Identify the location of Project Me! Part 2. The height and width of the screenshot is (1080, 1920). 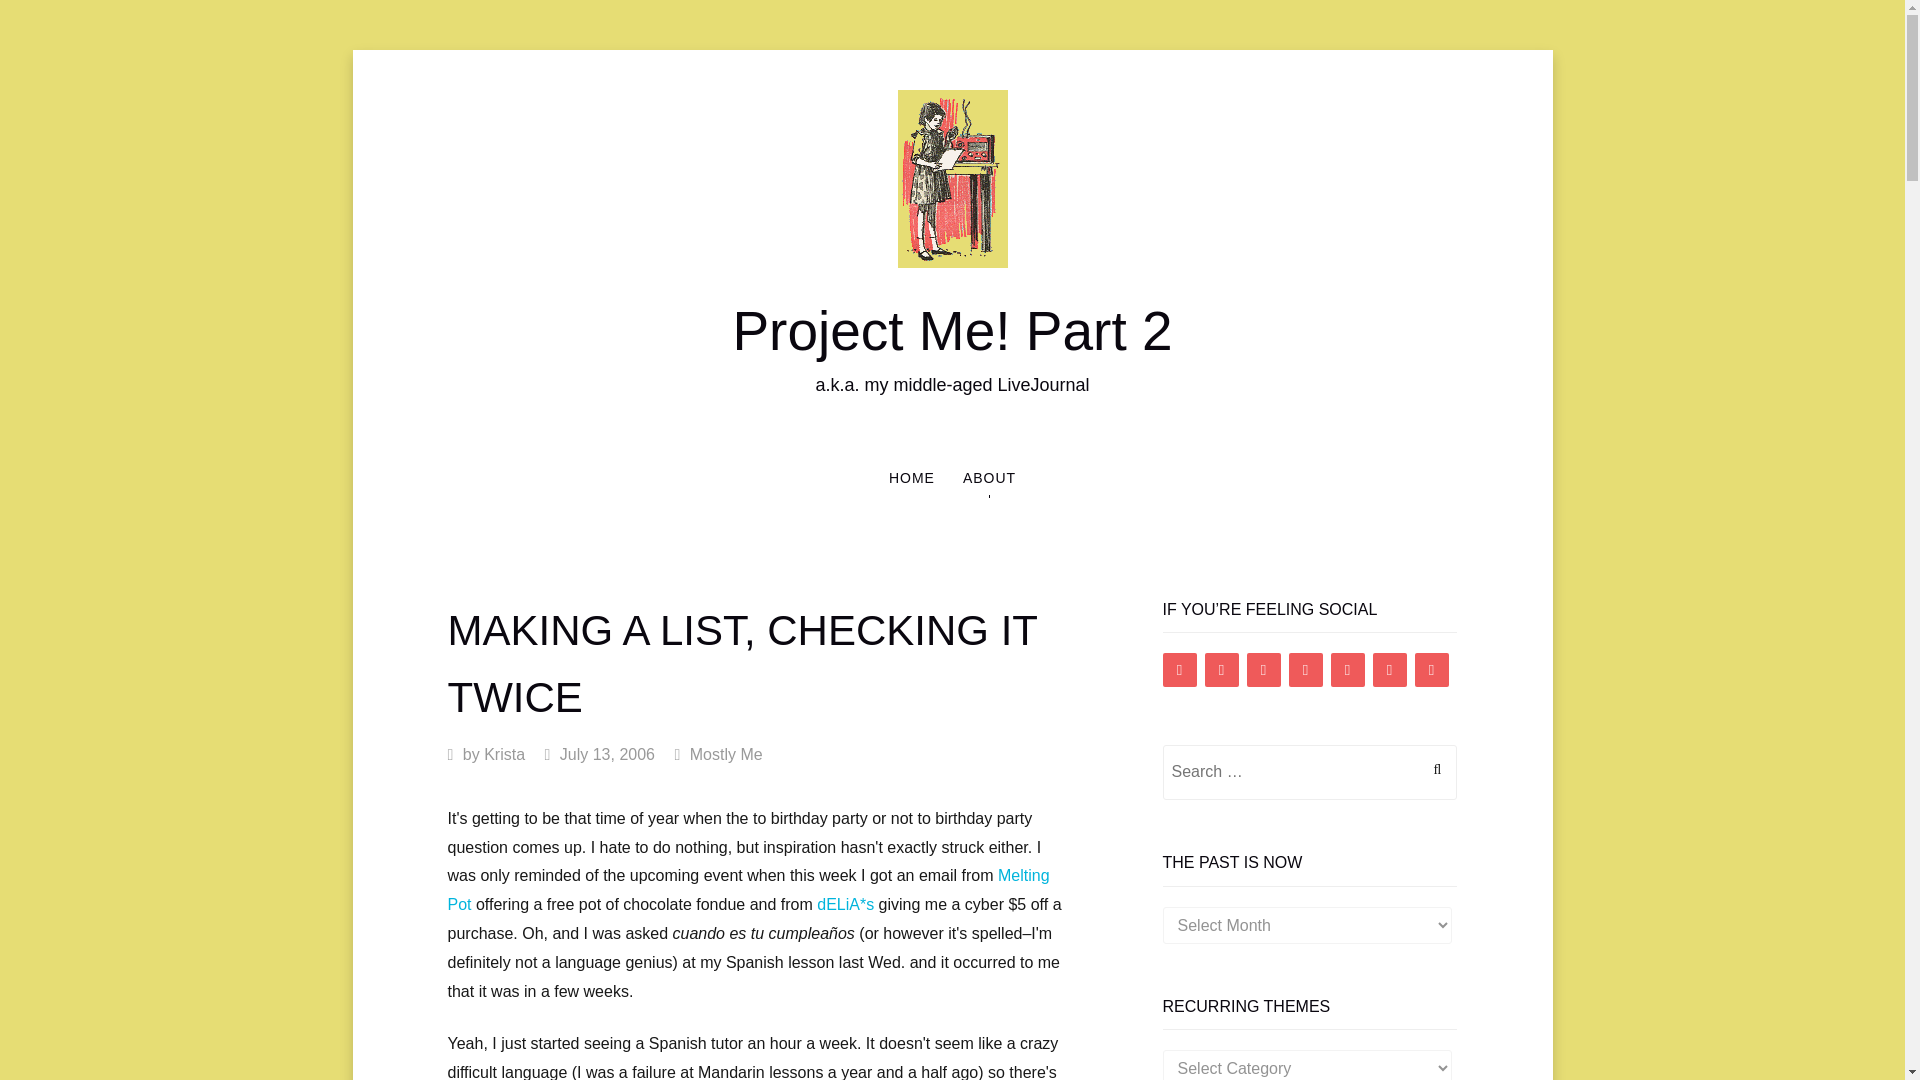
(951, 330).